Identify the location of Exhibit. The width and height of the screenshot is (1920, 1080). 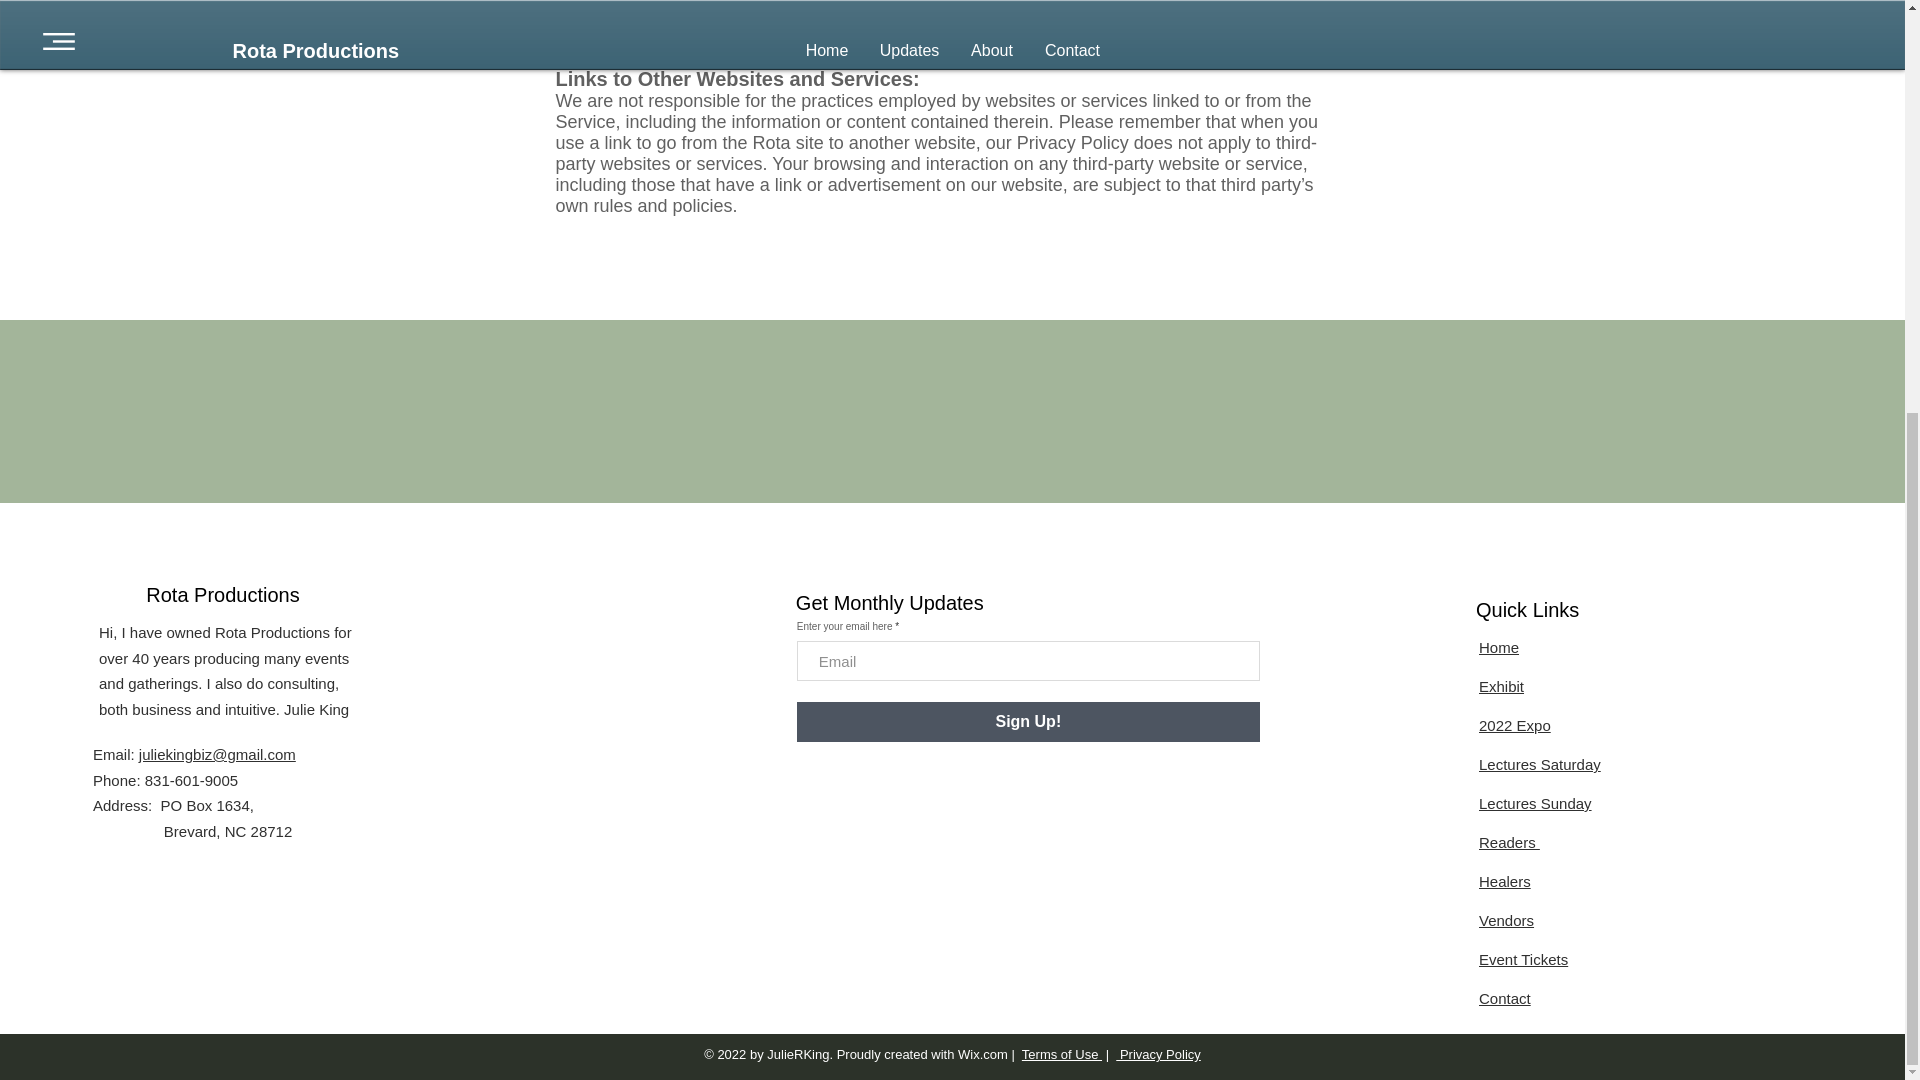
(1501, 686).